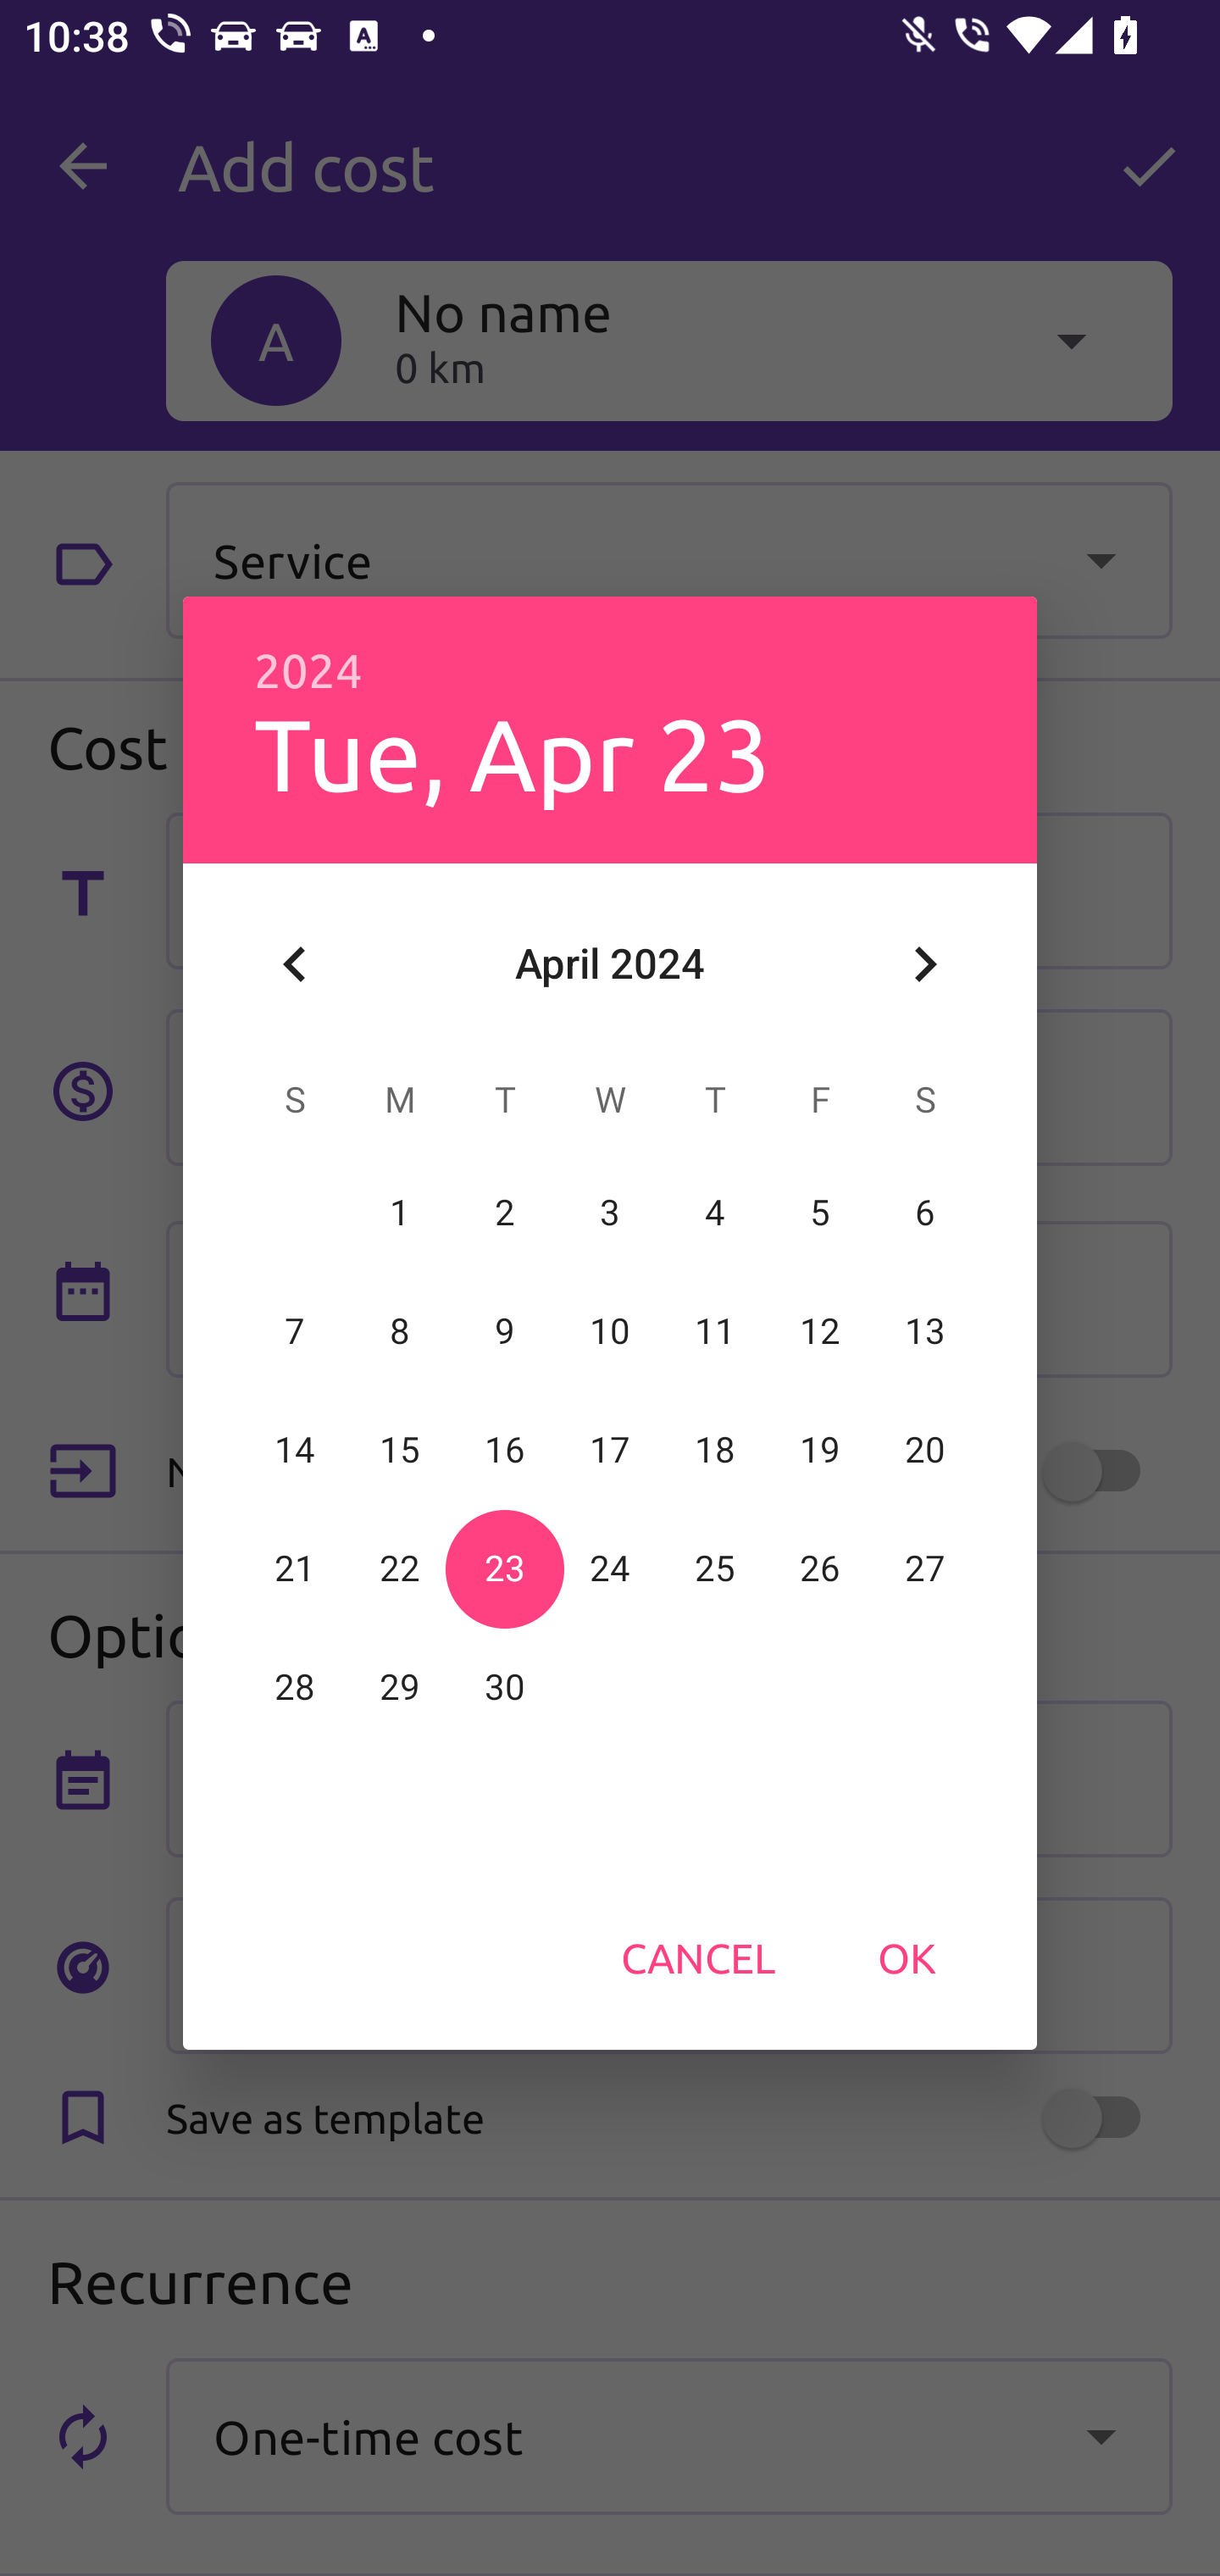 The height and width of the screenshot is (2576, 1220). What do you see at coordinates (714, 1213) in the screenshot?
I see `4 04 April 2024` at bounding box center [714, 1213].